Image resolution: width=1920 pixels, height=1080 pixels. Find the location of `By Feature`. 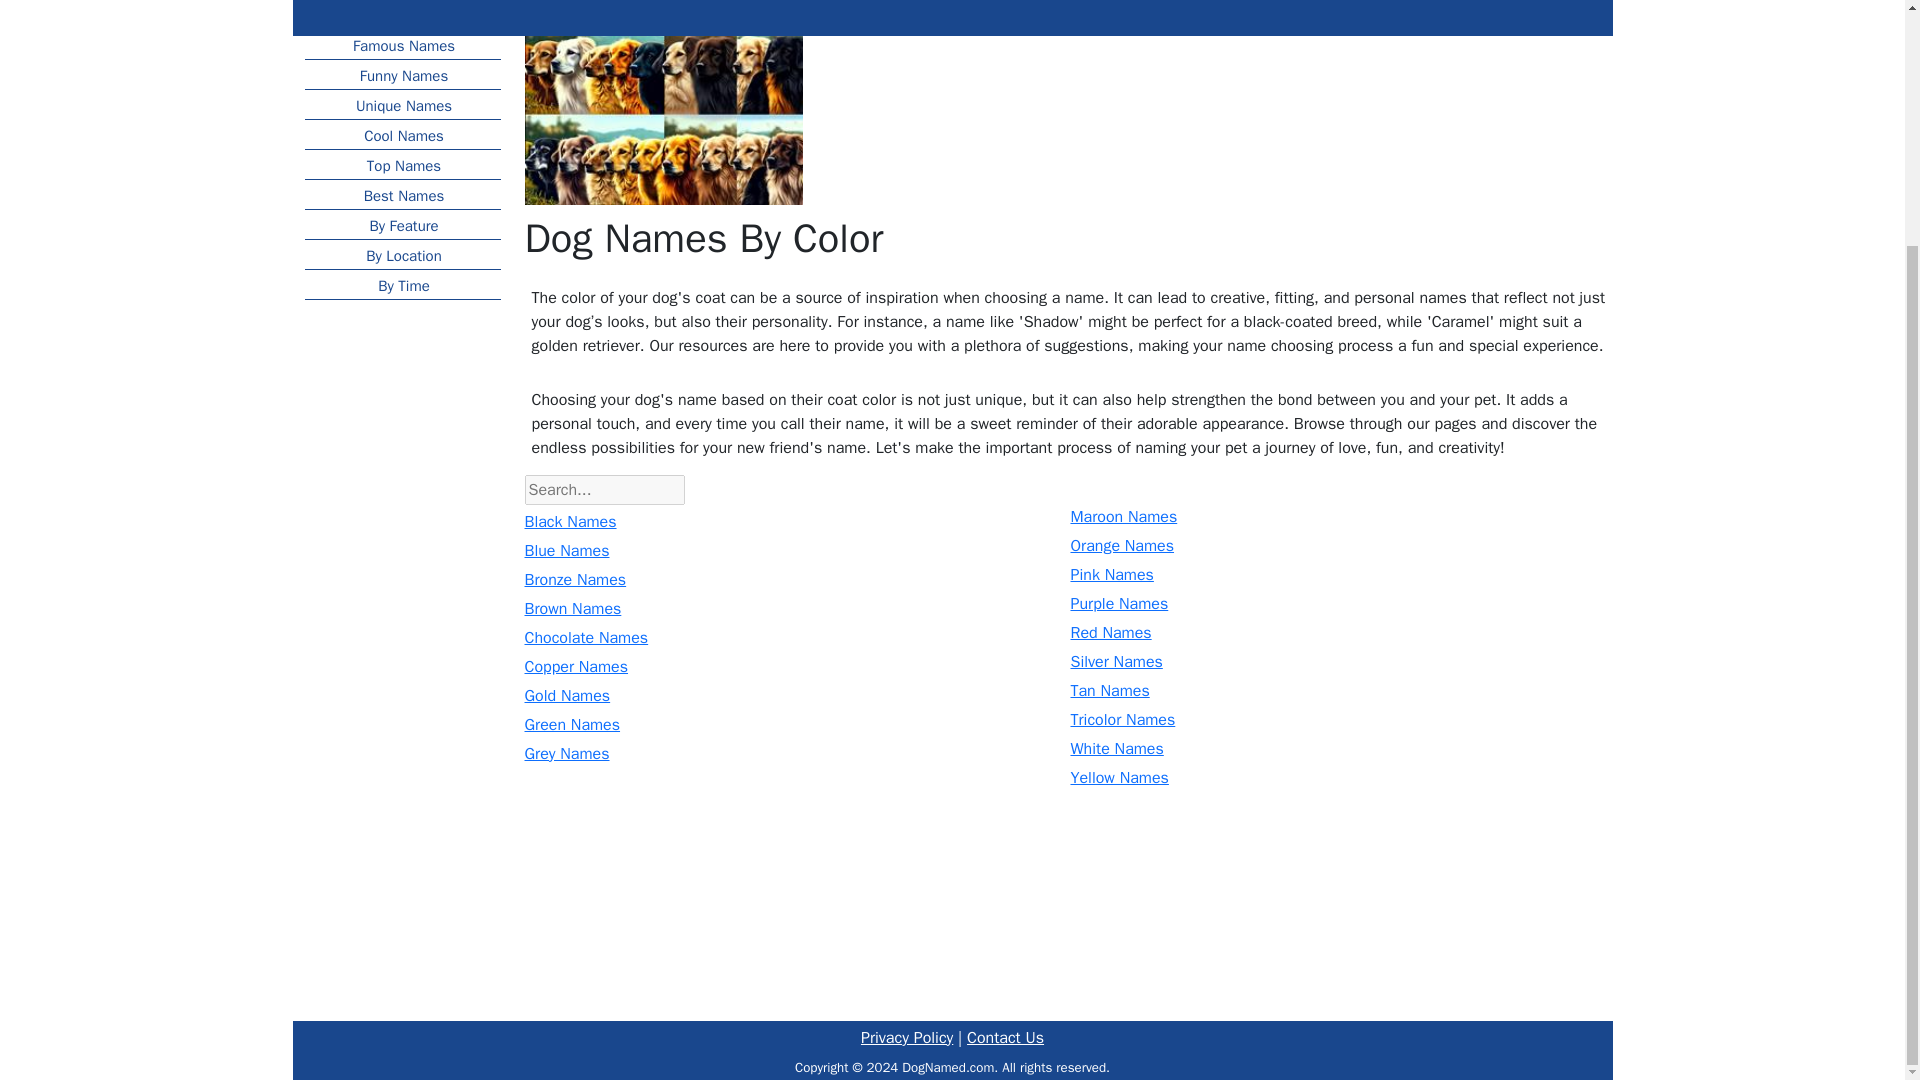

By Feature is located at coordinates (401, 224).